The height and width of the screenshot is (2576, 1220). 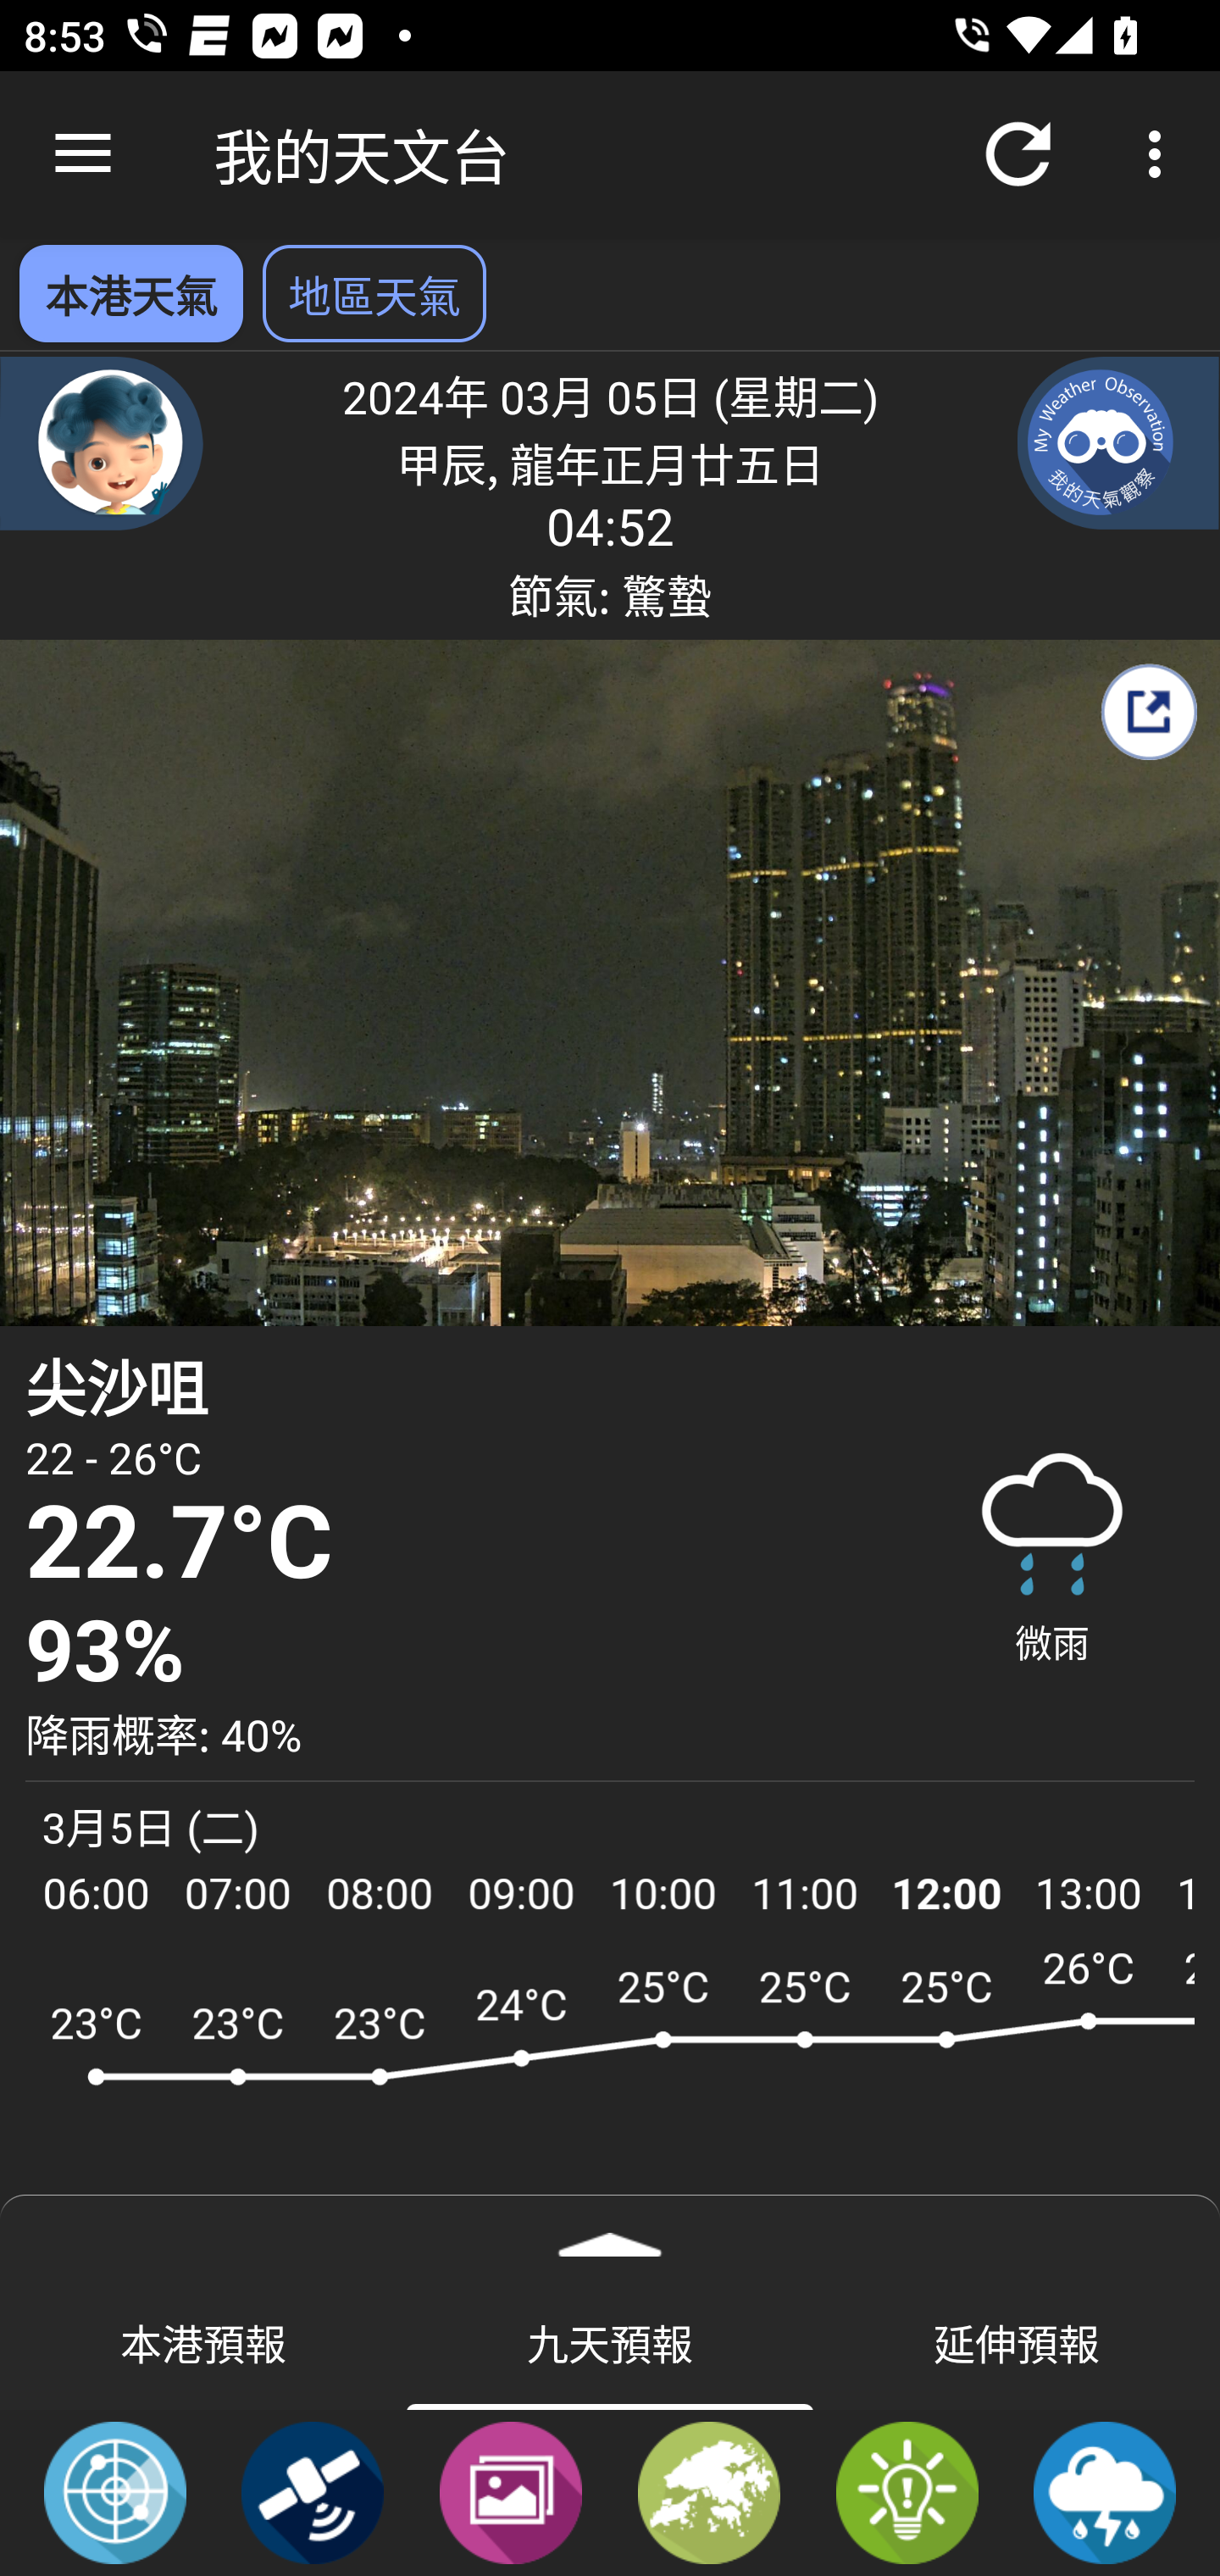 I want to click on 聊天機械人, so click(x=102, y=442).